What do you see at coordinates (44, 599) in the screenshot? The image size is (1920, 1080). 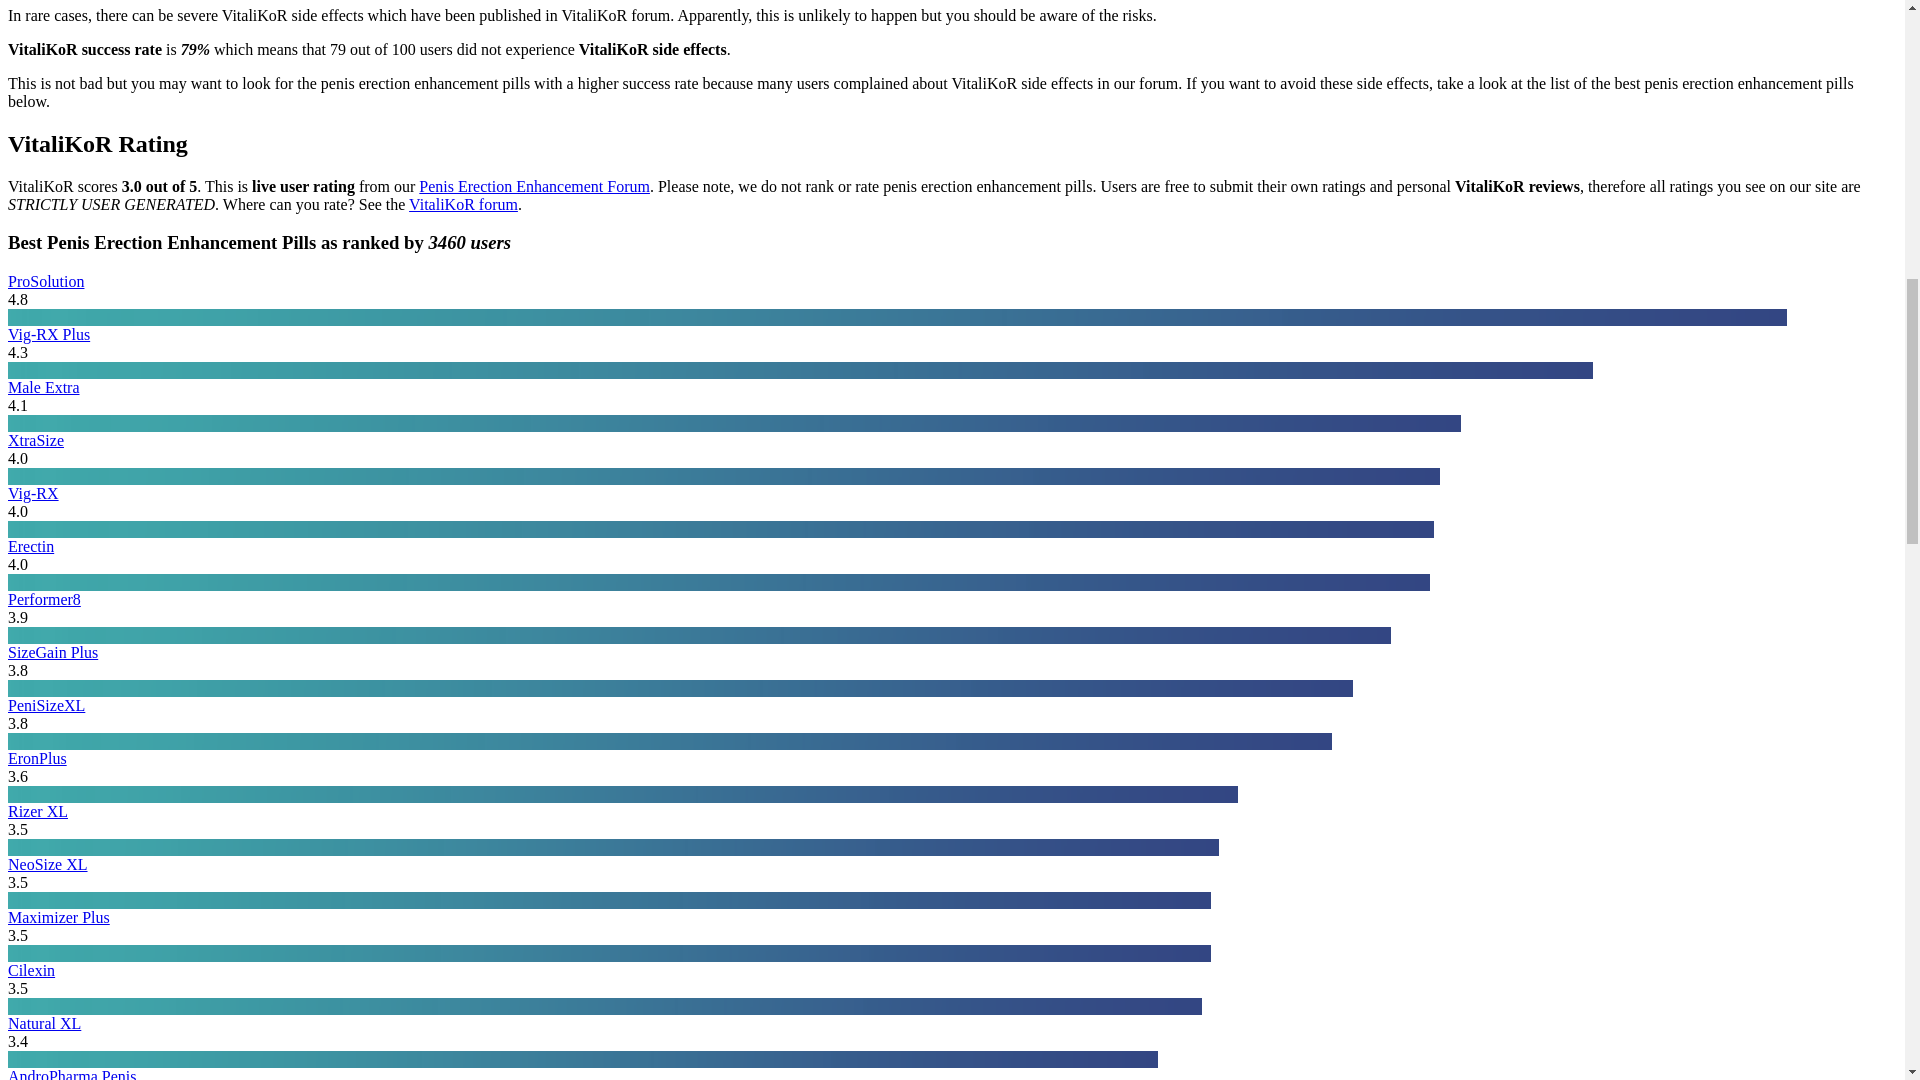 I see `Performer8` at bounding box center [44, 599].